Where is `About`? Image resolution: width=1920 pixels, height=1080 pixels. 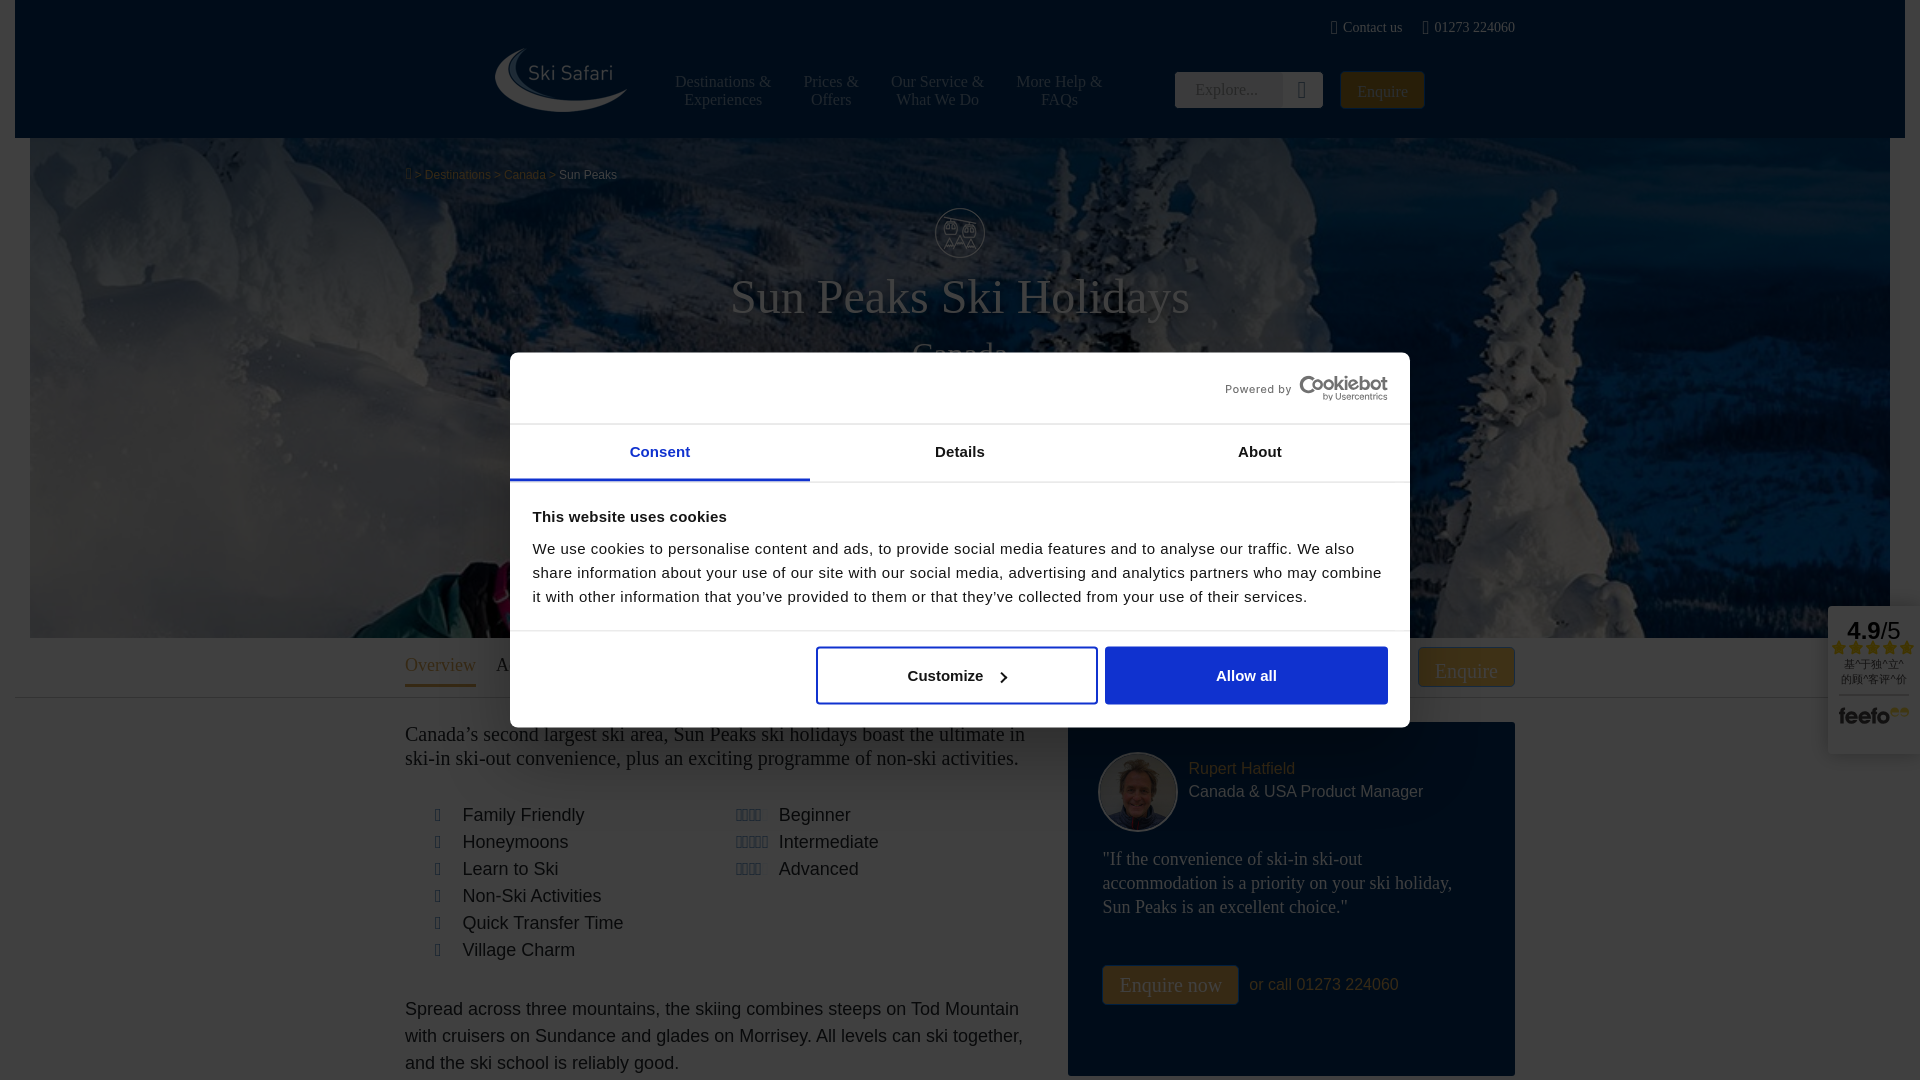
About is located at coordinates (1259, 452).